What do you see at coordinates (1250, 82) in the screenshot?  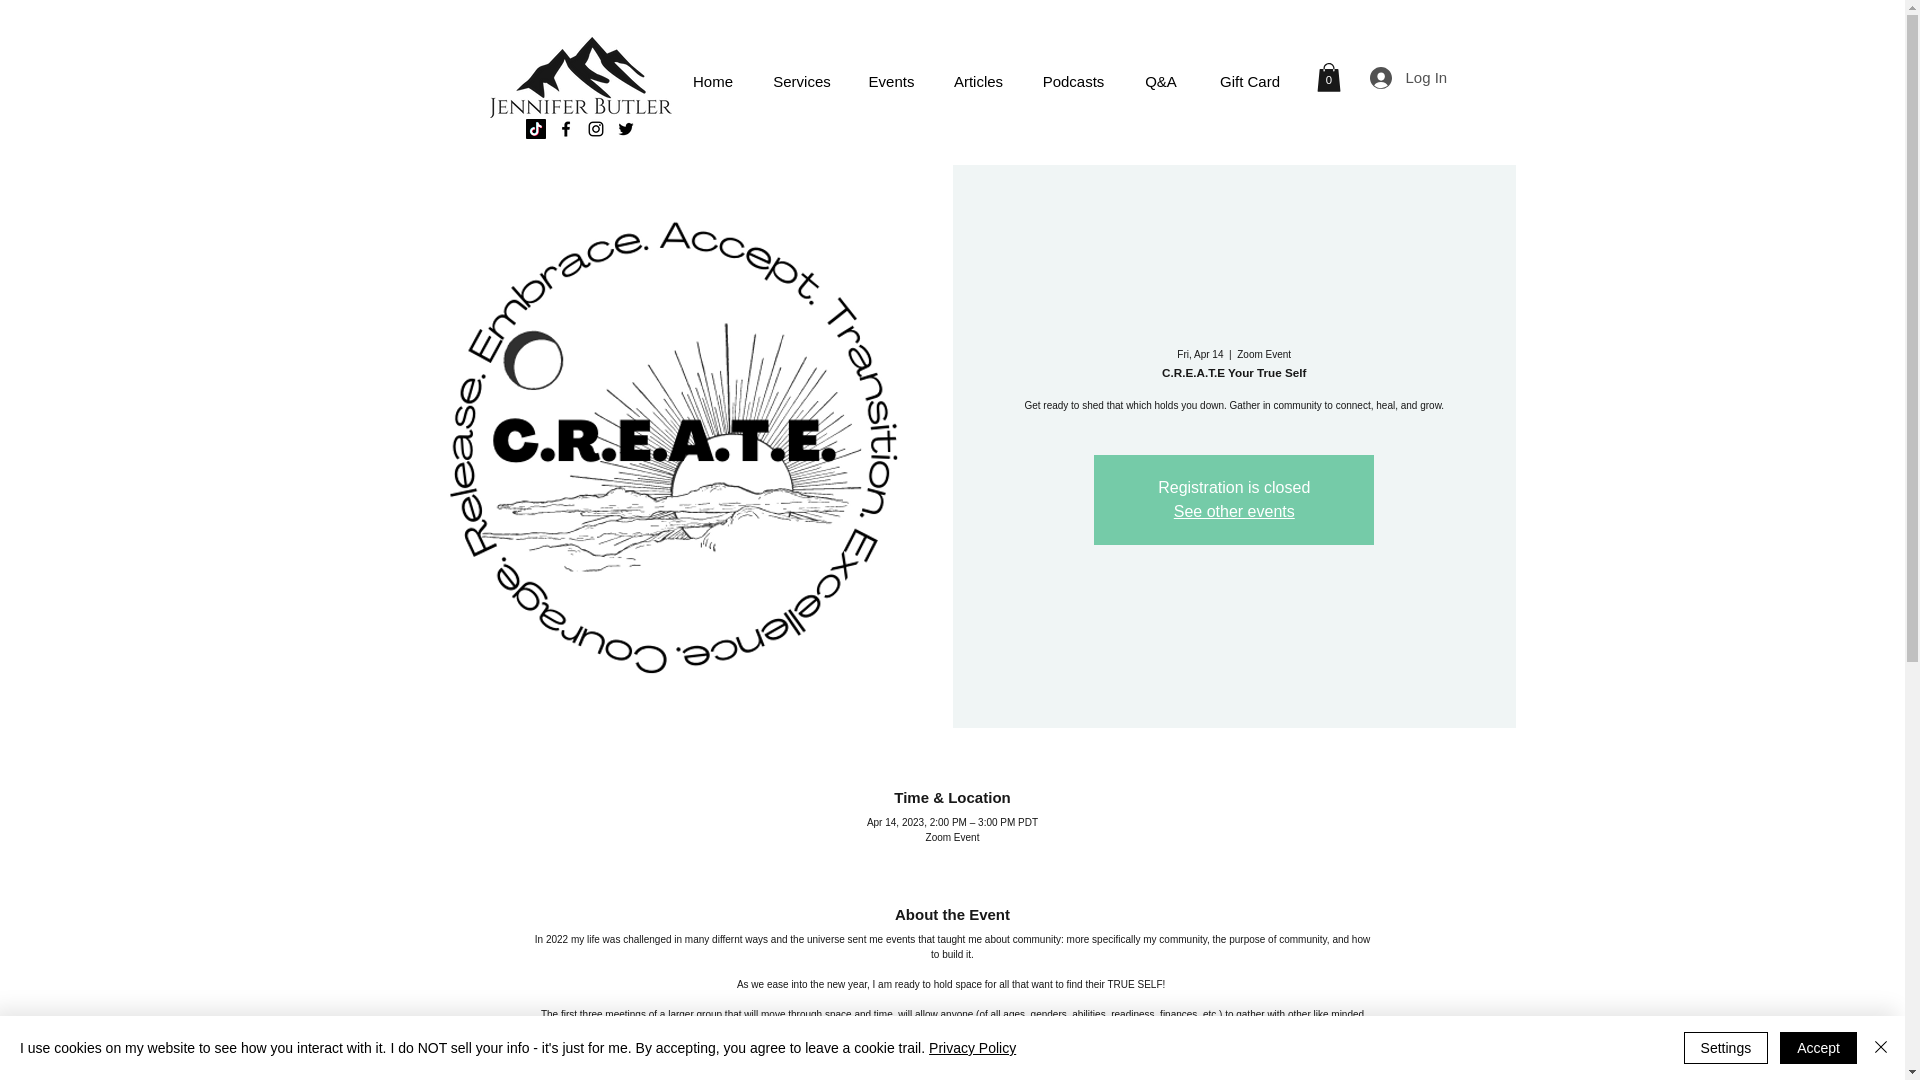 I see `Gift Card` at bounding box center [1250, 82].